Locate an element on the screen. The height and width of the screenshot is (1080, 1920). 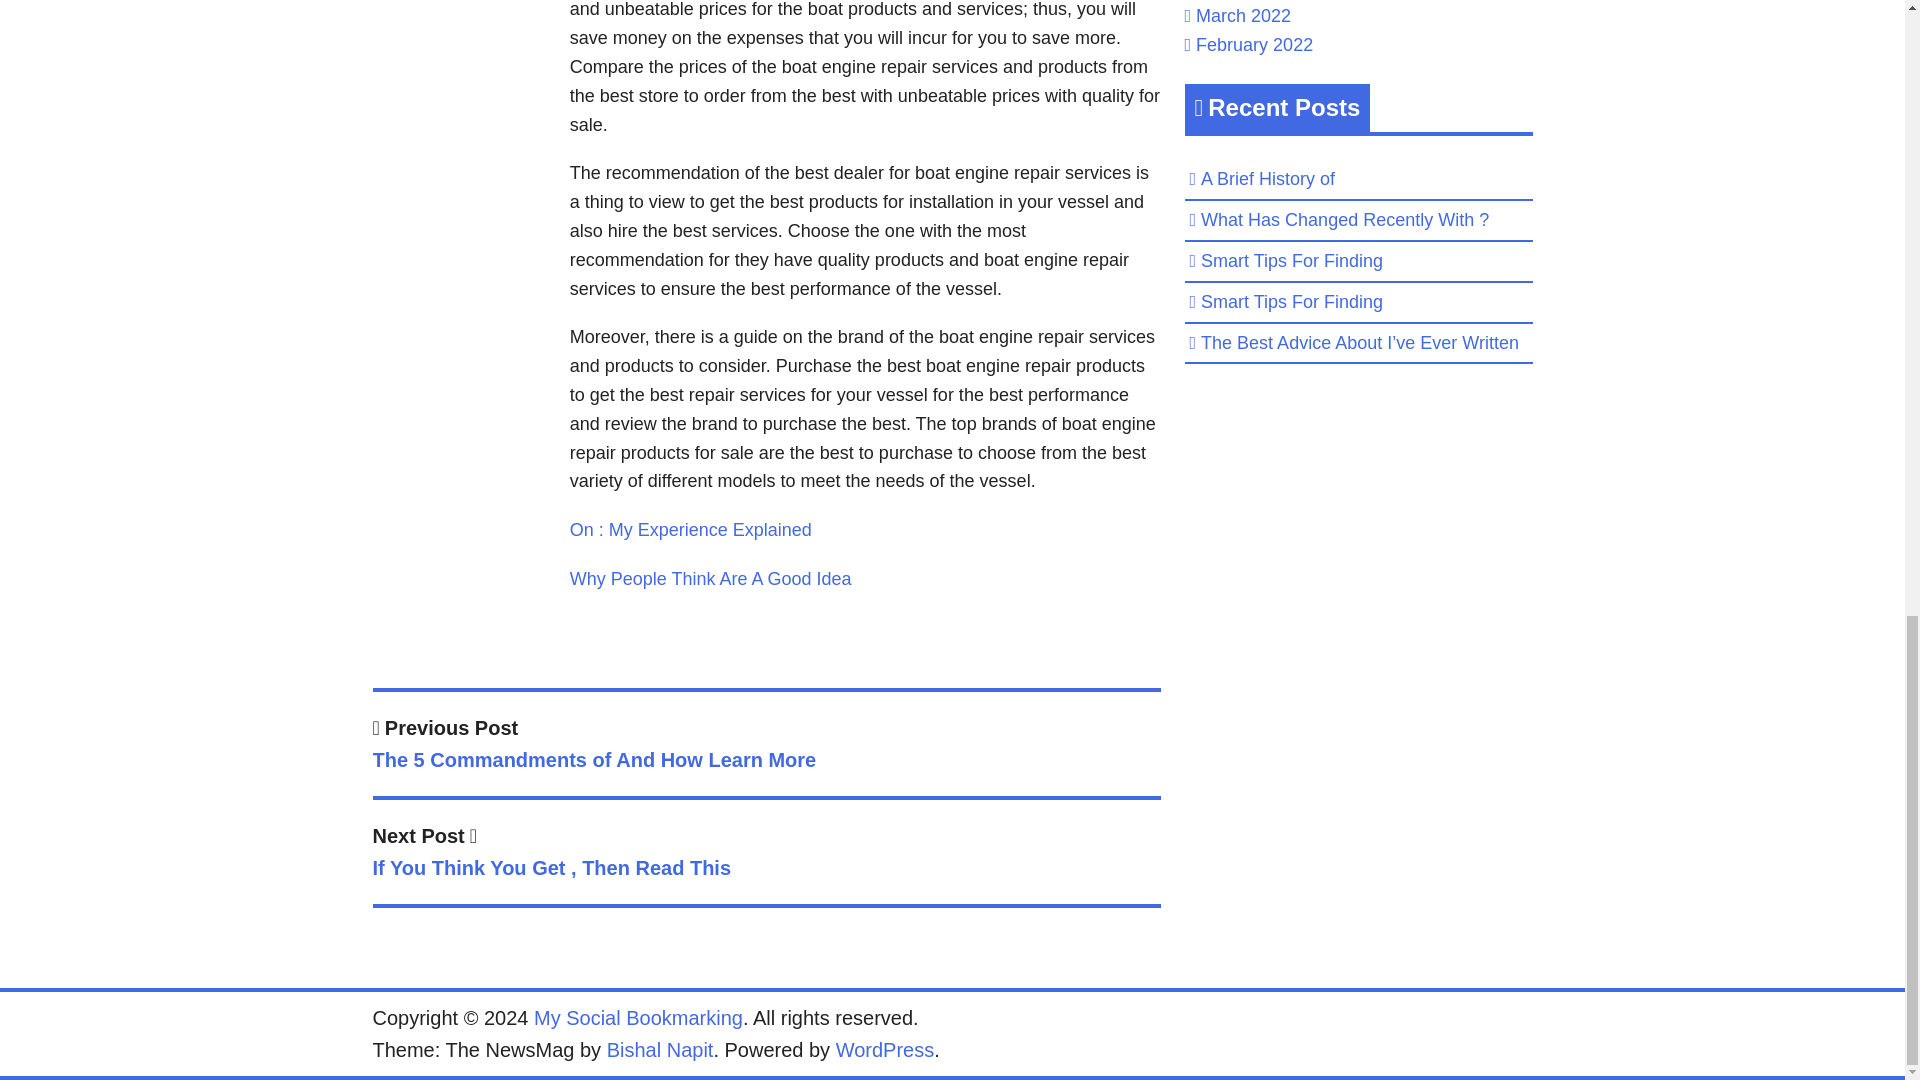
My Social Bookmarking is located at coordinates (638, 1018).